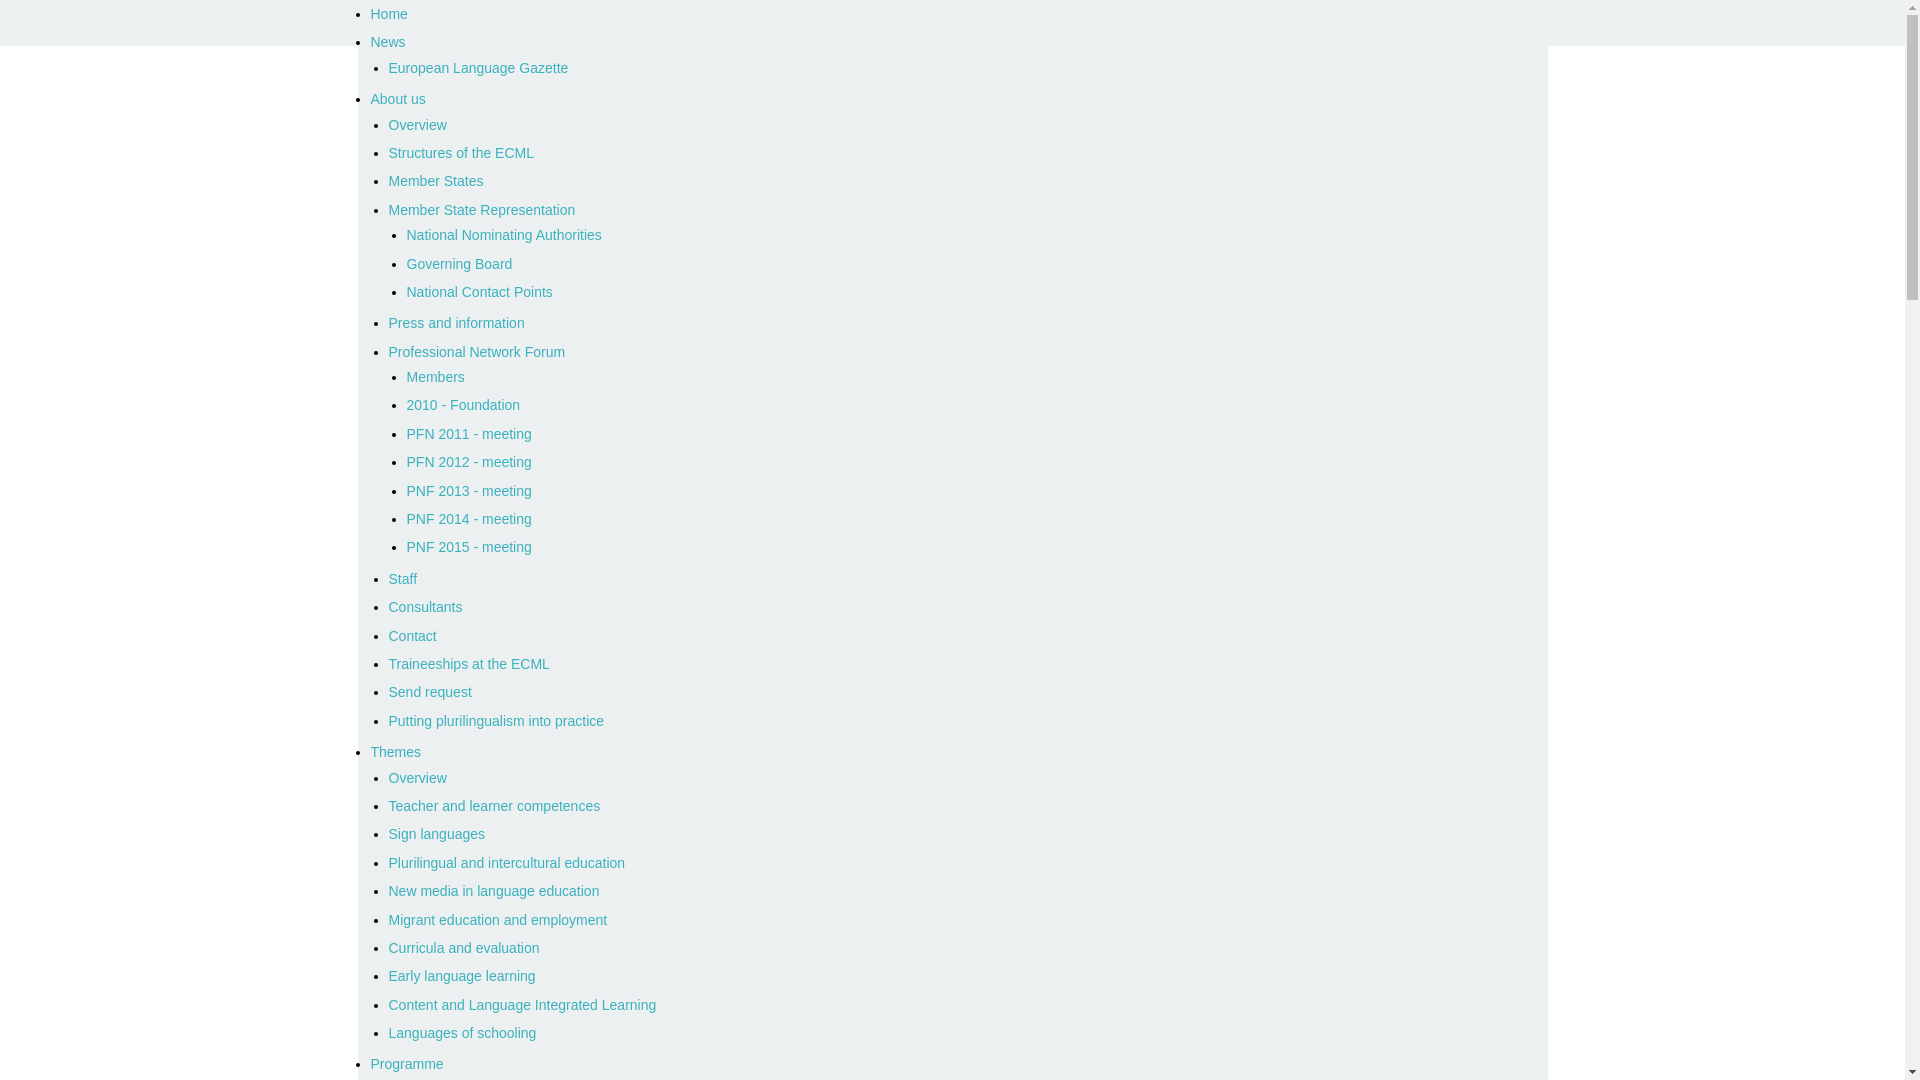  Describe the element at coordinates (456, 322) in the screenshot. I see `Press and information` at that location.